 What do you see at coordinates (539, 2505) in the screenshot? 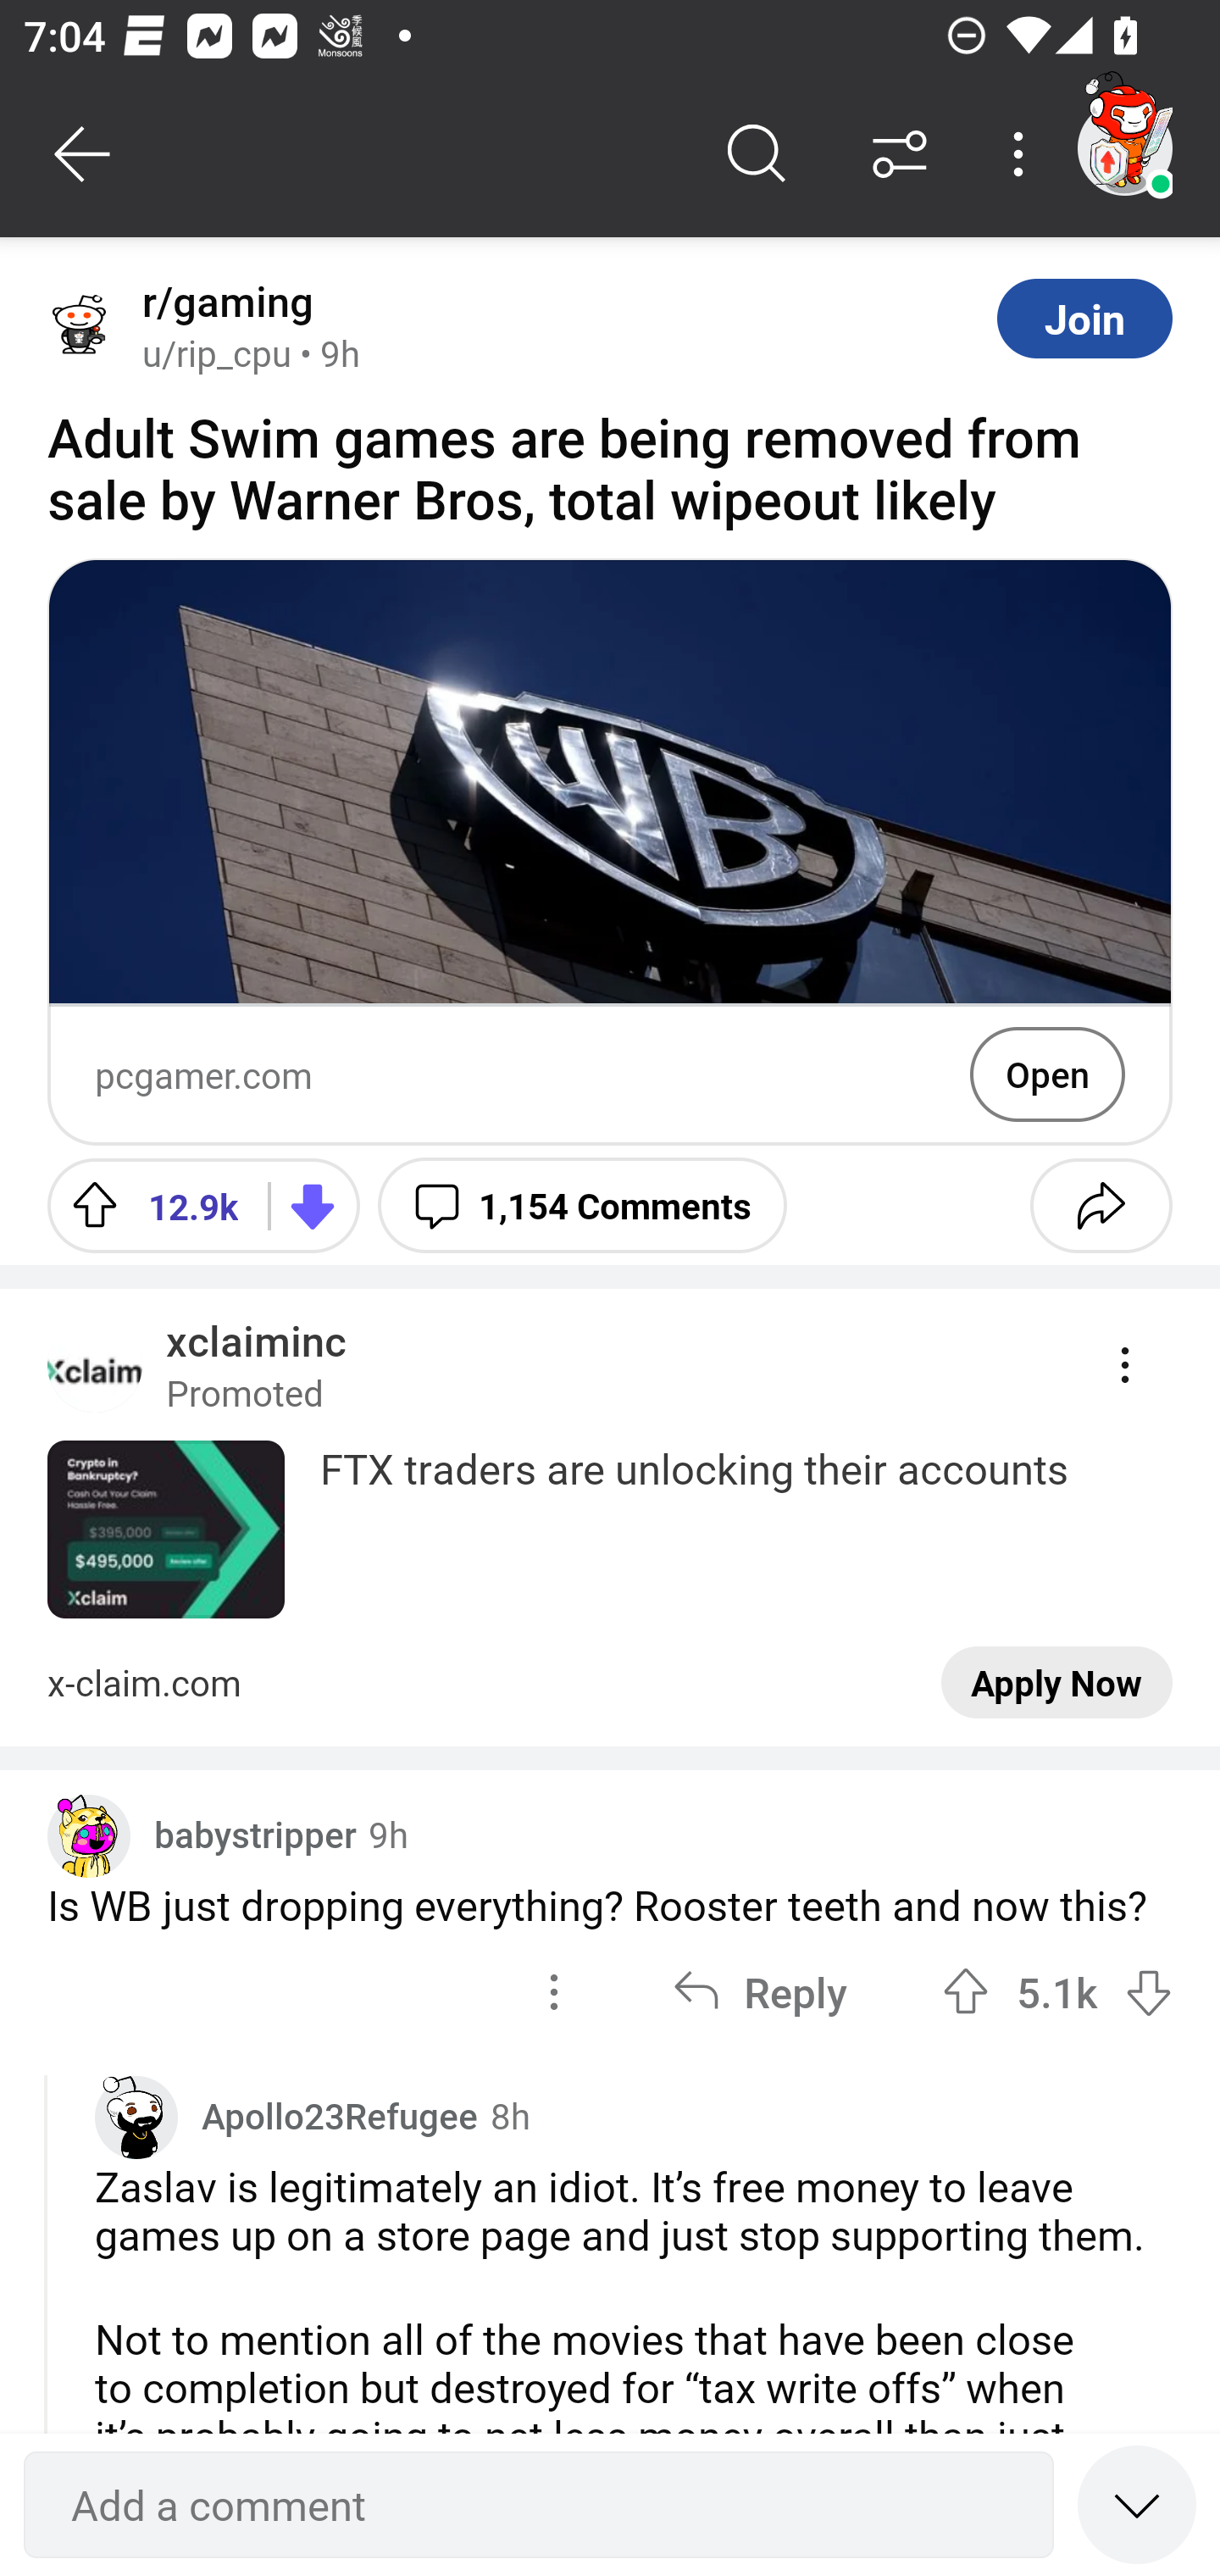
I see `Add a comment` at bounding box center [539, 2505].